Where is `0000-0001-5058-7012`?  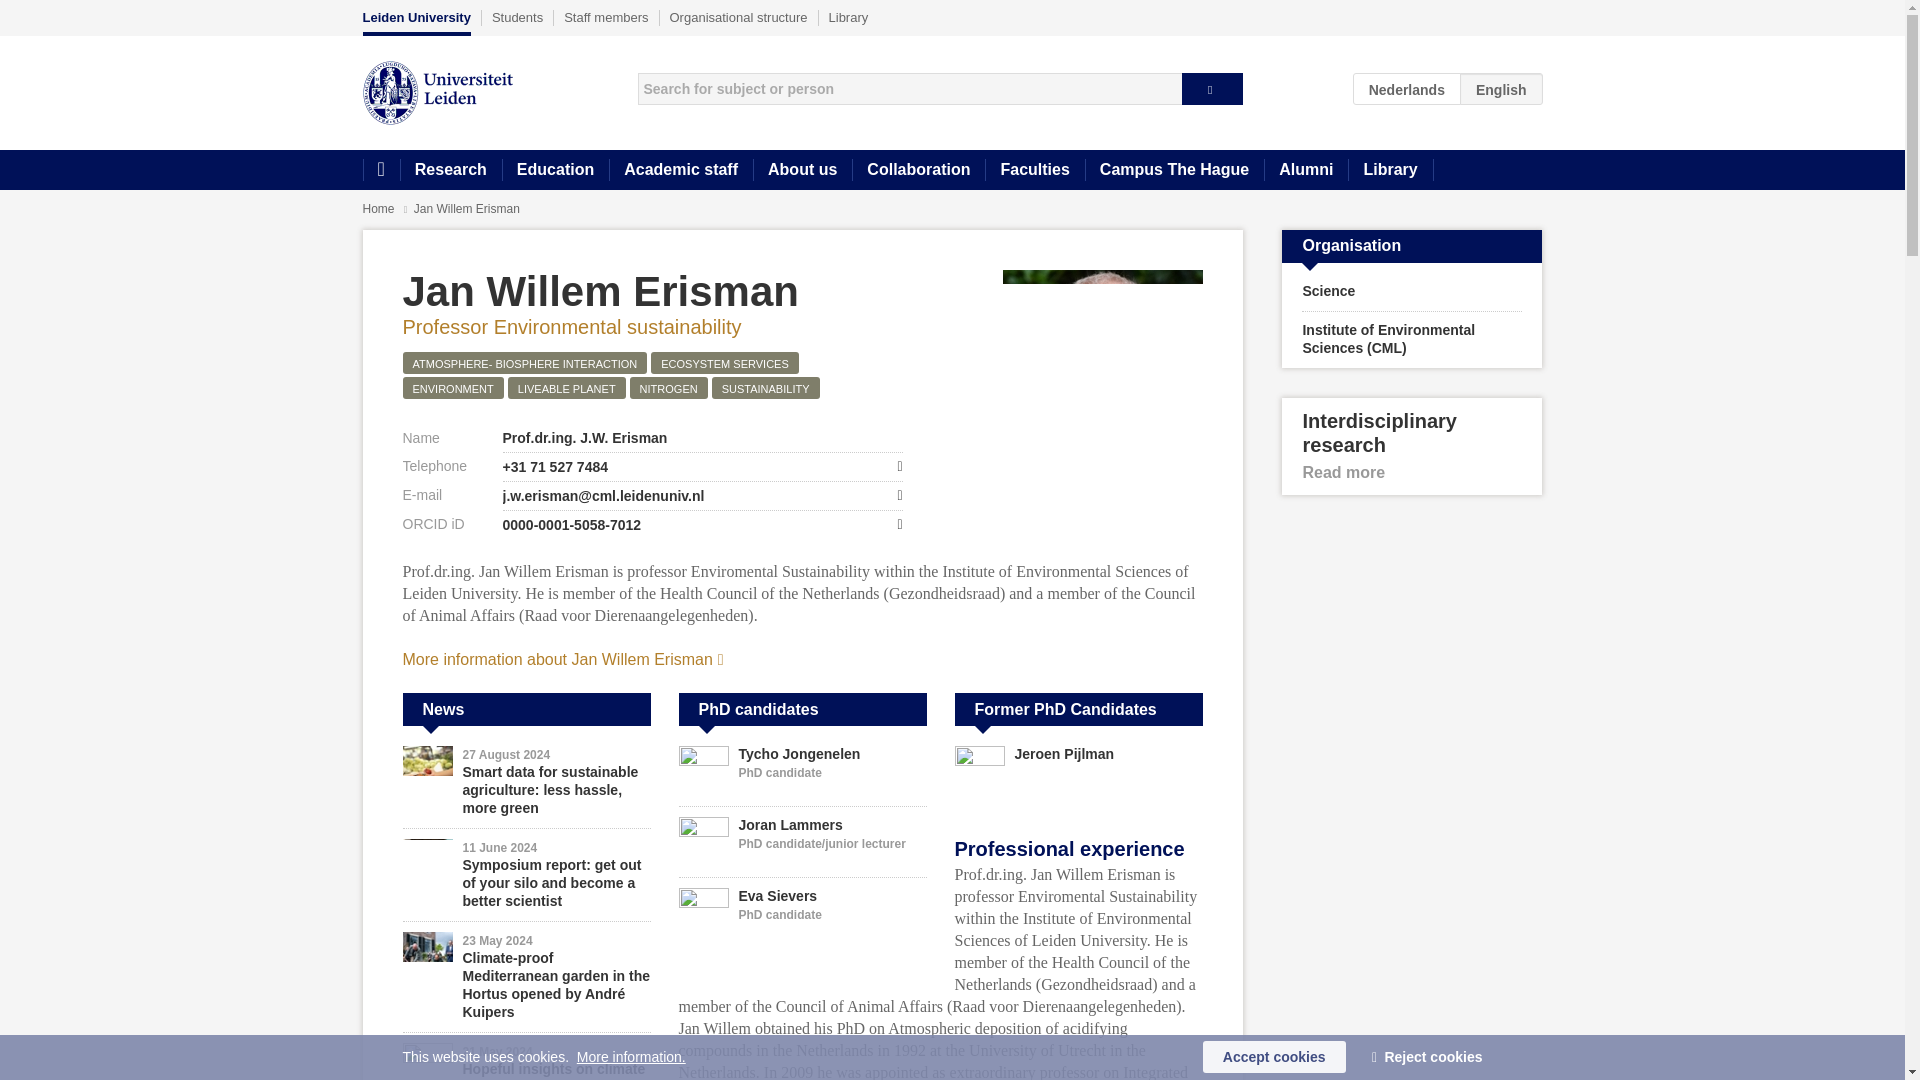 0000-0001-5058-7012 is located at coordinates (702, 524).